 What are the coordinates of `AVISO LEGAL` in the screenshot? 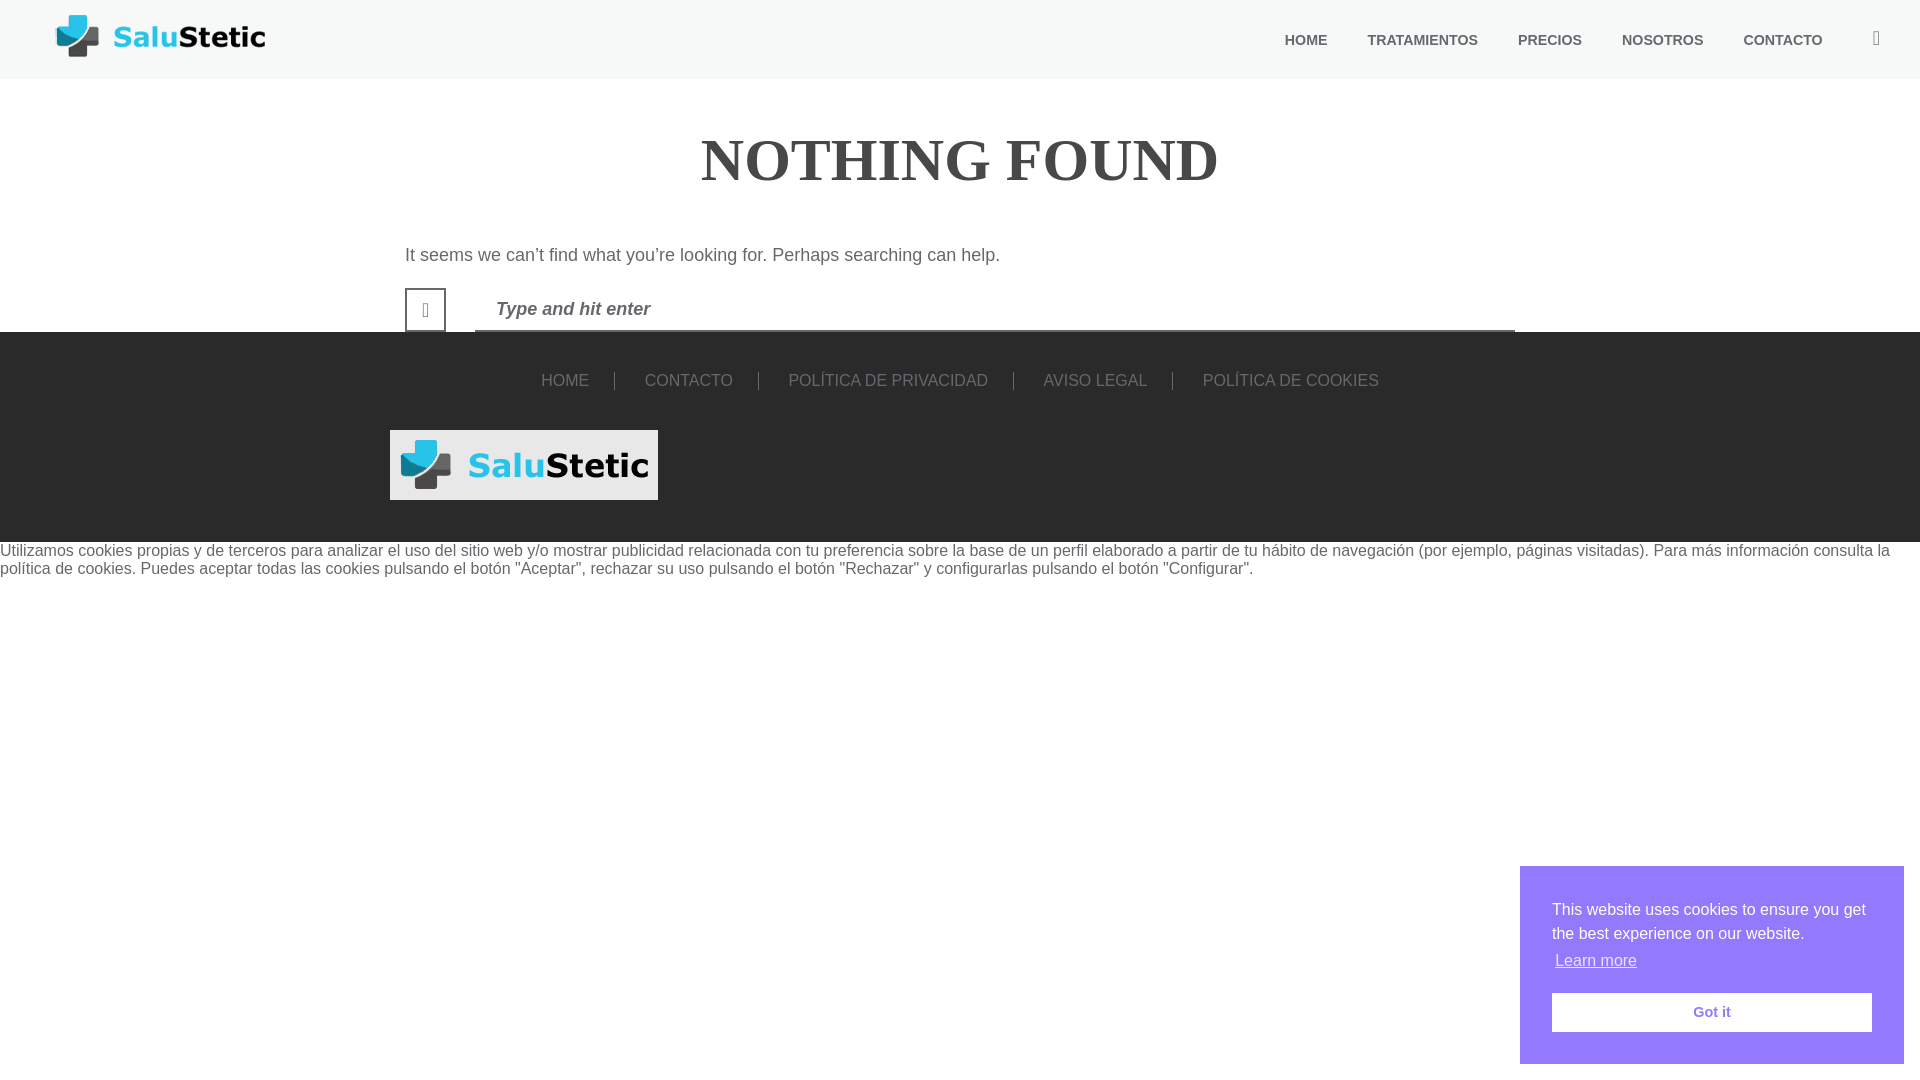 It's located at (1096, 380).